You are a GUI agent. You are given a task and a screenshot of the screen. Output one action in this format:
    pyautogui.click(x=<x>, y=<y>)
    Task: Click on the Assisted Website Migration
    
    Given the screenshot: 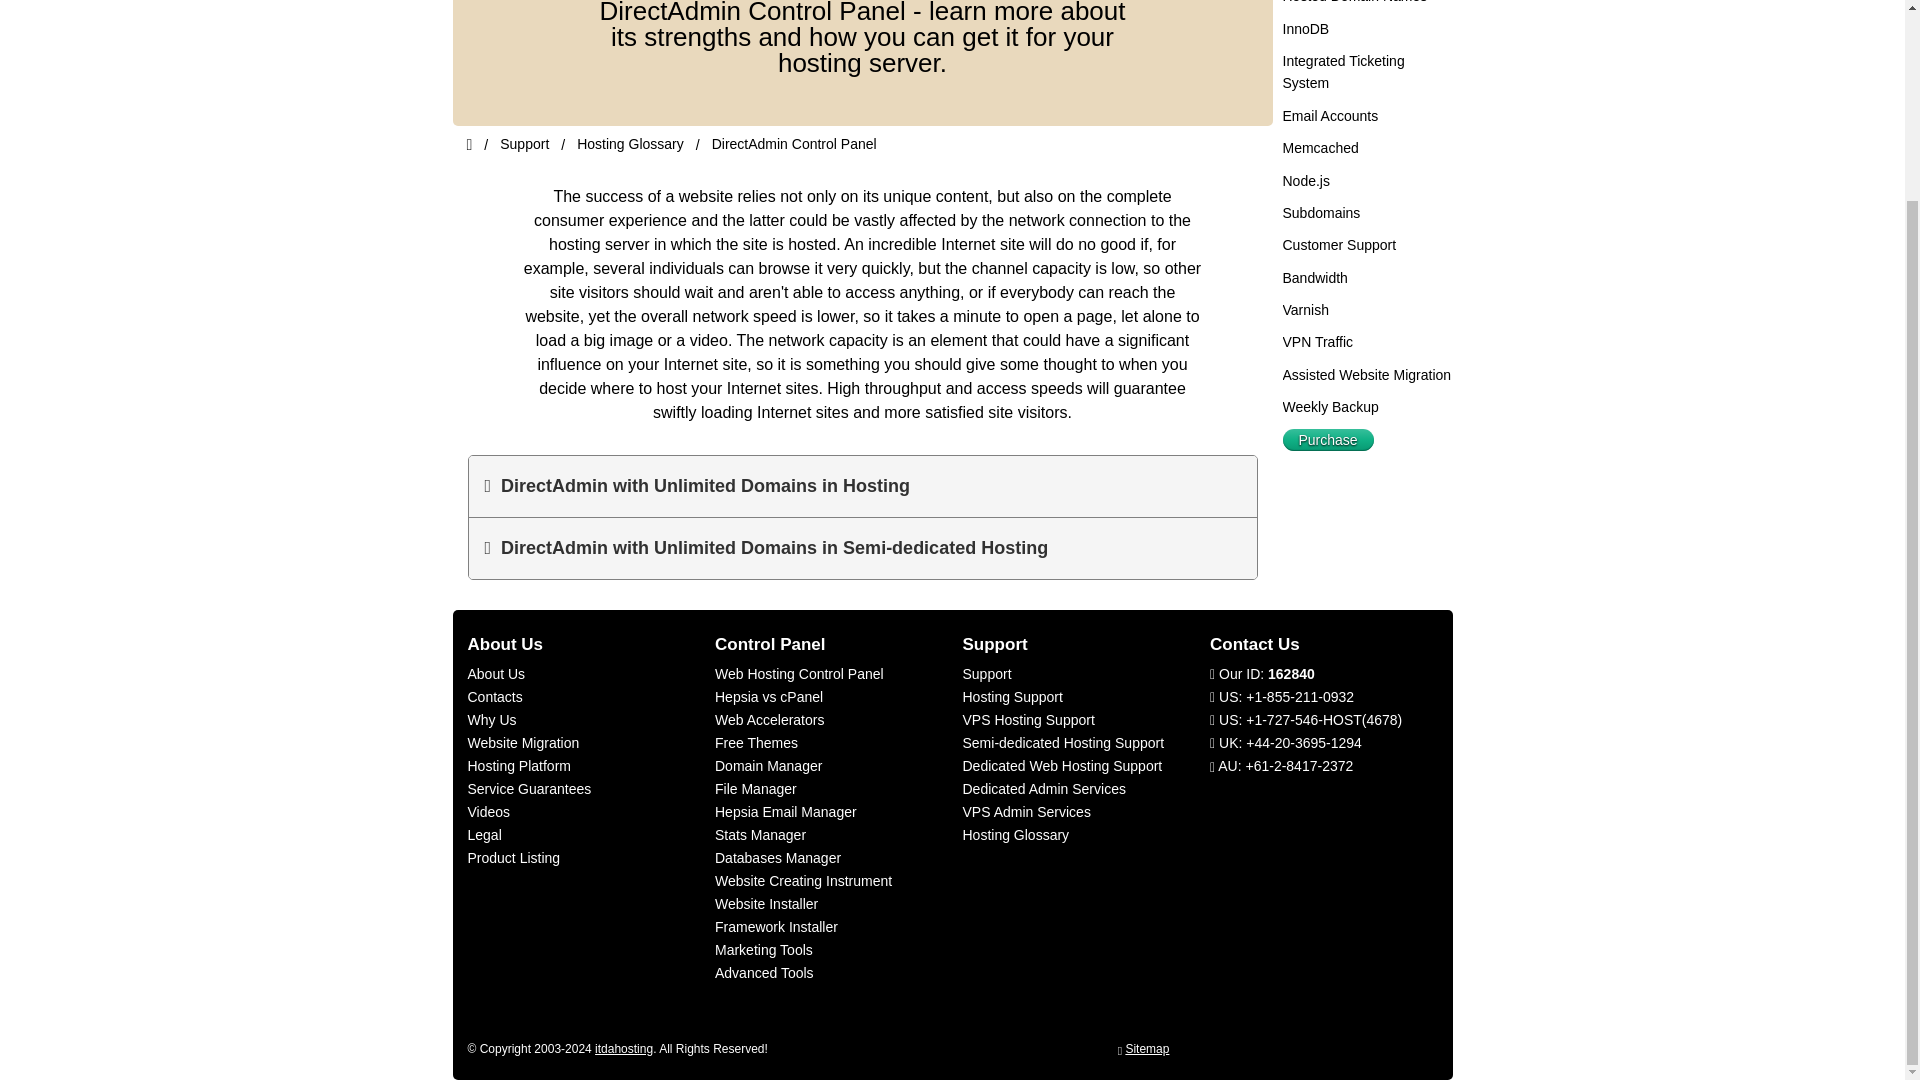 What is the action you would take?
    pyautogui.click(x=1366, y=375)
    